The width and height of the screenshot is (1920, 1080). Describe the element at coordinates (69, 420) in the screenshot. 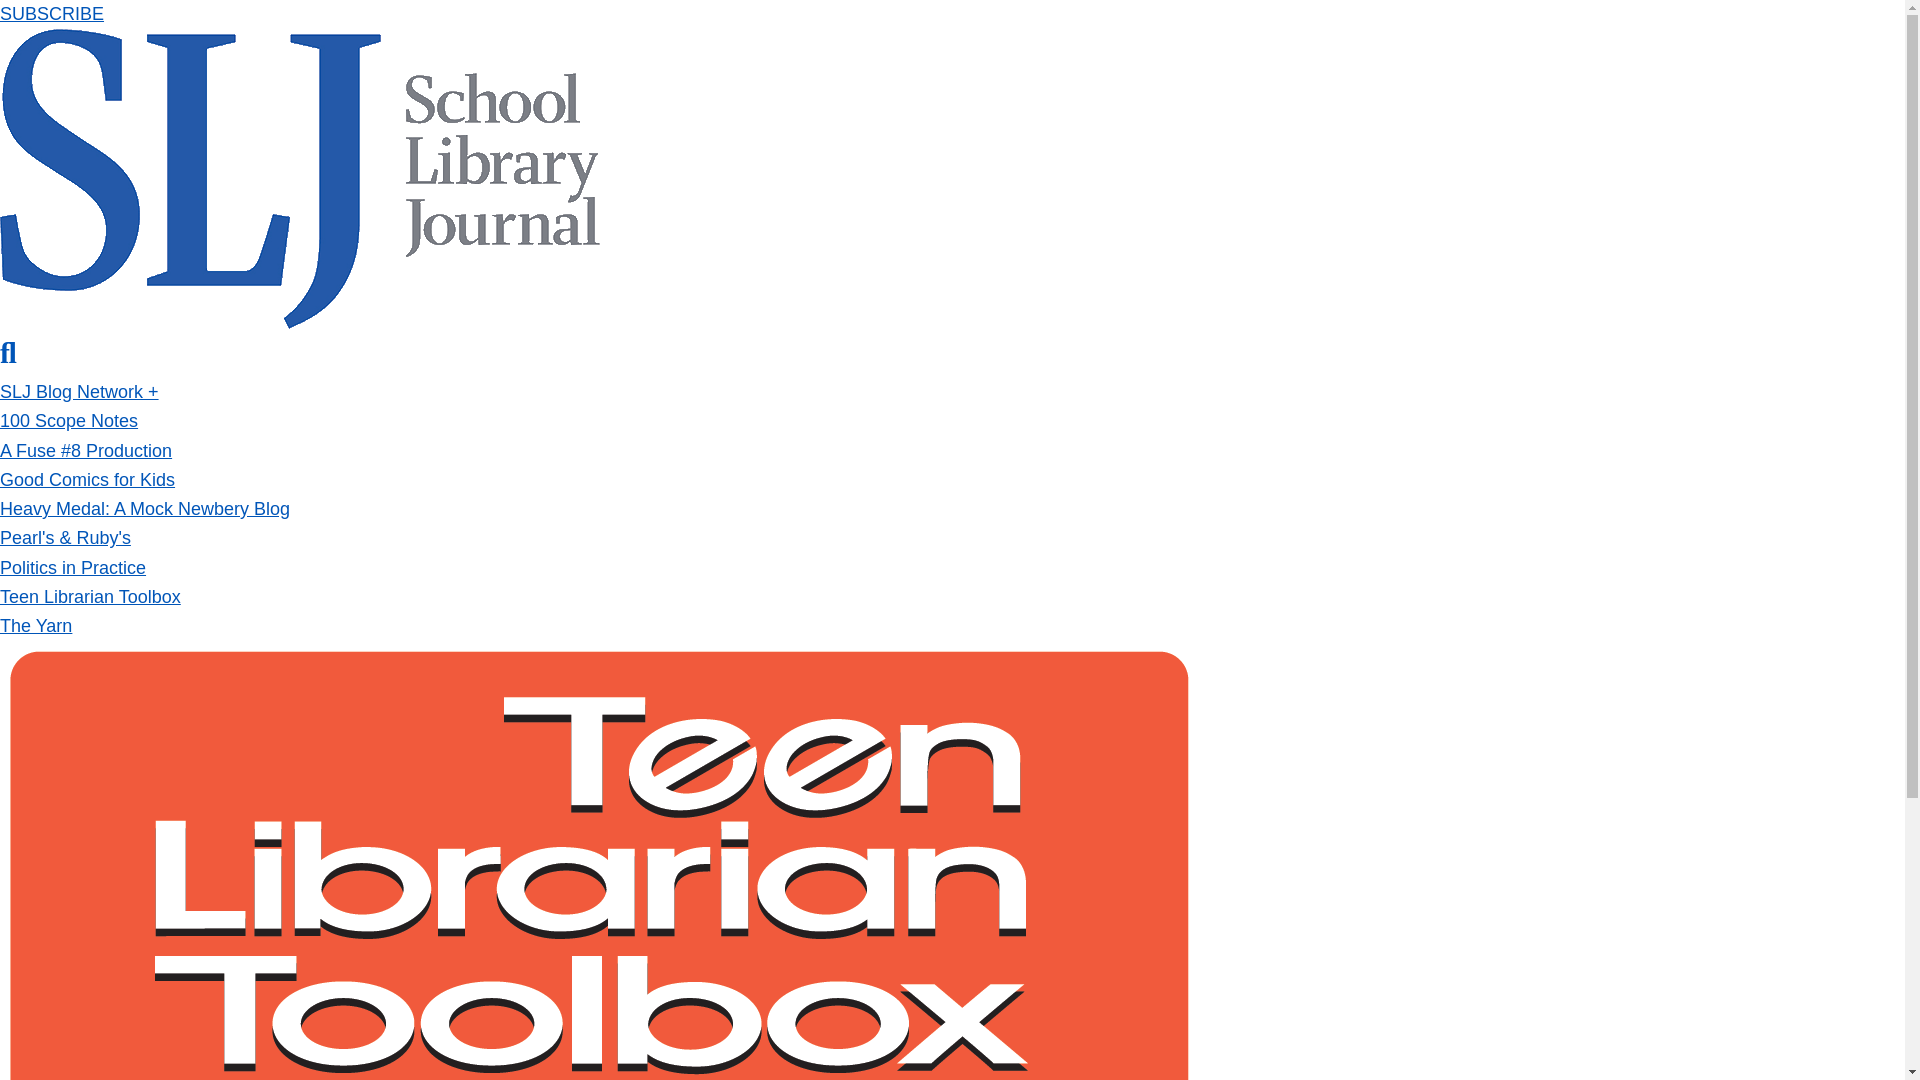

I see `100 Scope Notes` at that location.